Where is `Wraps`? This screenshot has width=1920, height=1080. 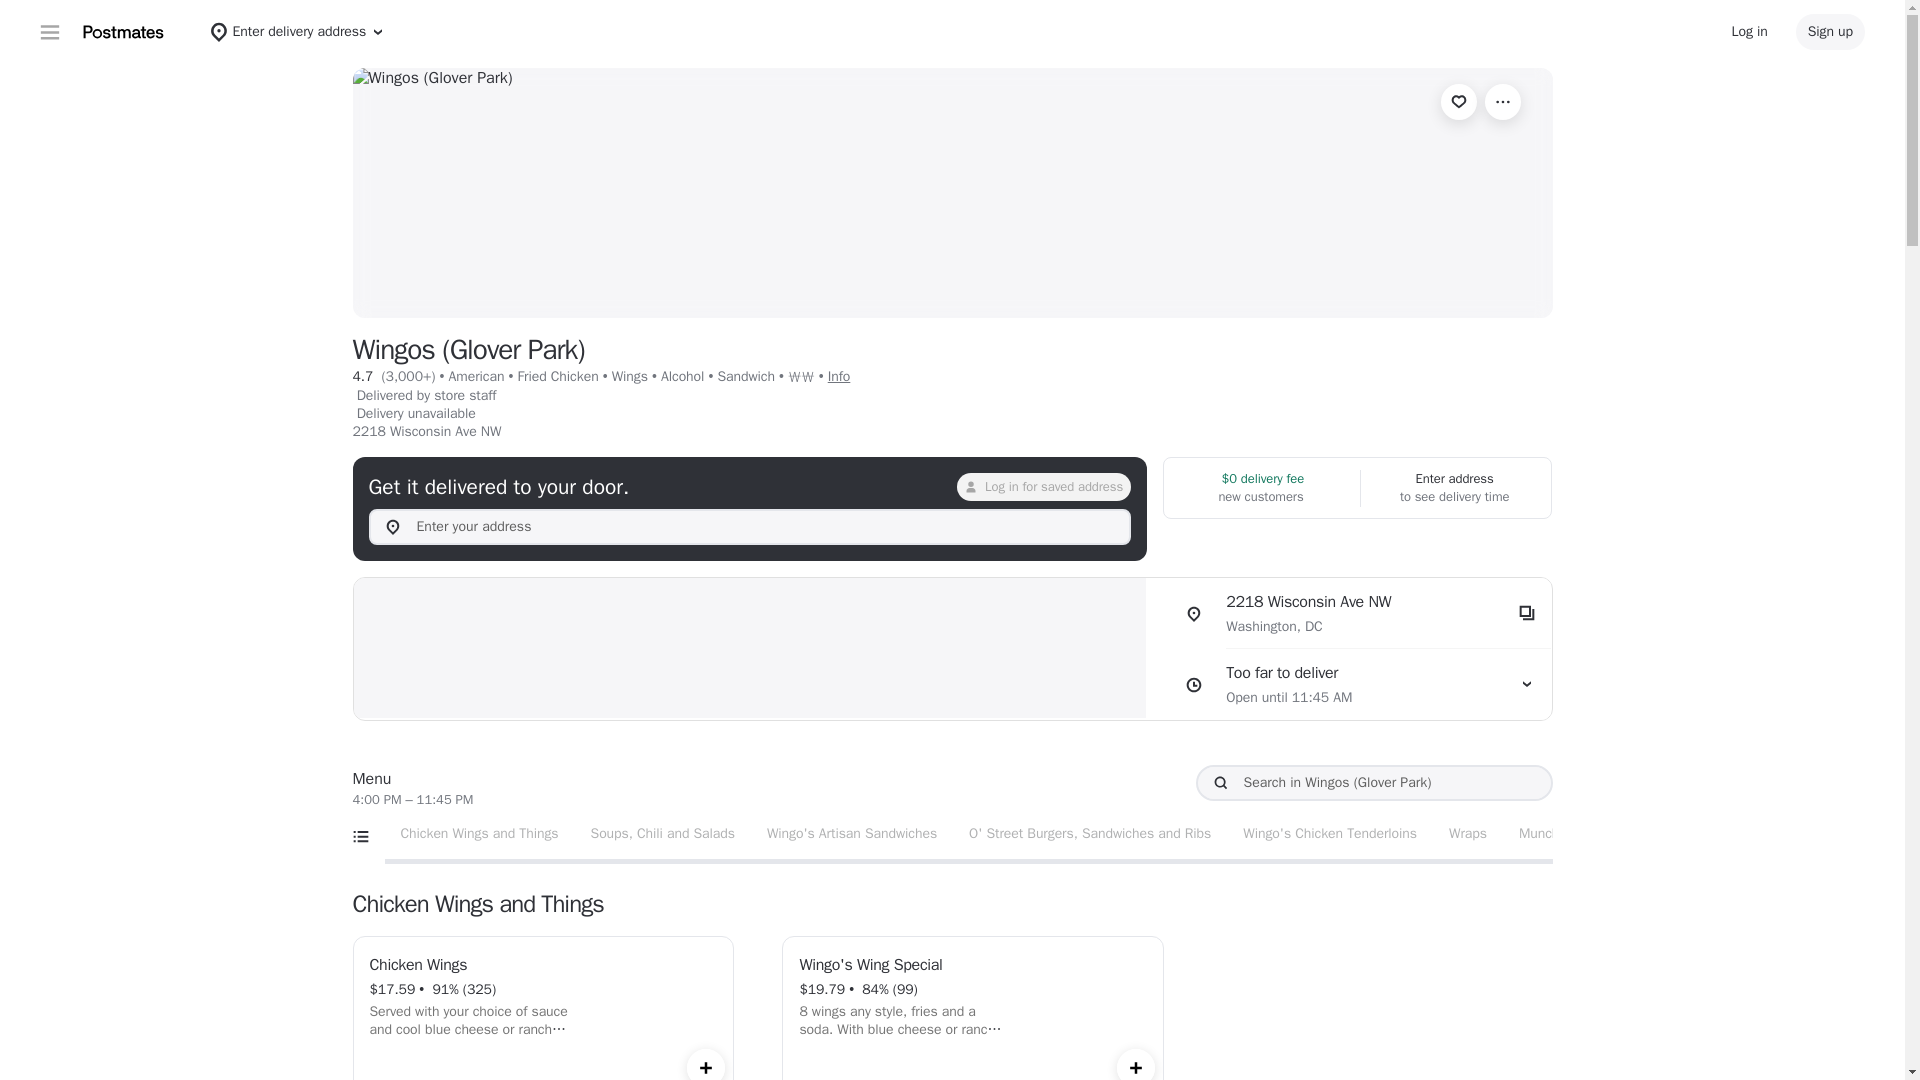
Wraps is located at coordinates (1356, 684).